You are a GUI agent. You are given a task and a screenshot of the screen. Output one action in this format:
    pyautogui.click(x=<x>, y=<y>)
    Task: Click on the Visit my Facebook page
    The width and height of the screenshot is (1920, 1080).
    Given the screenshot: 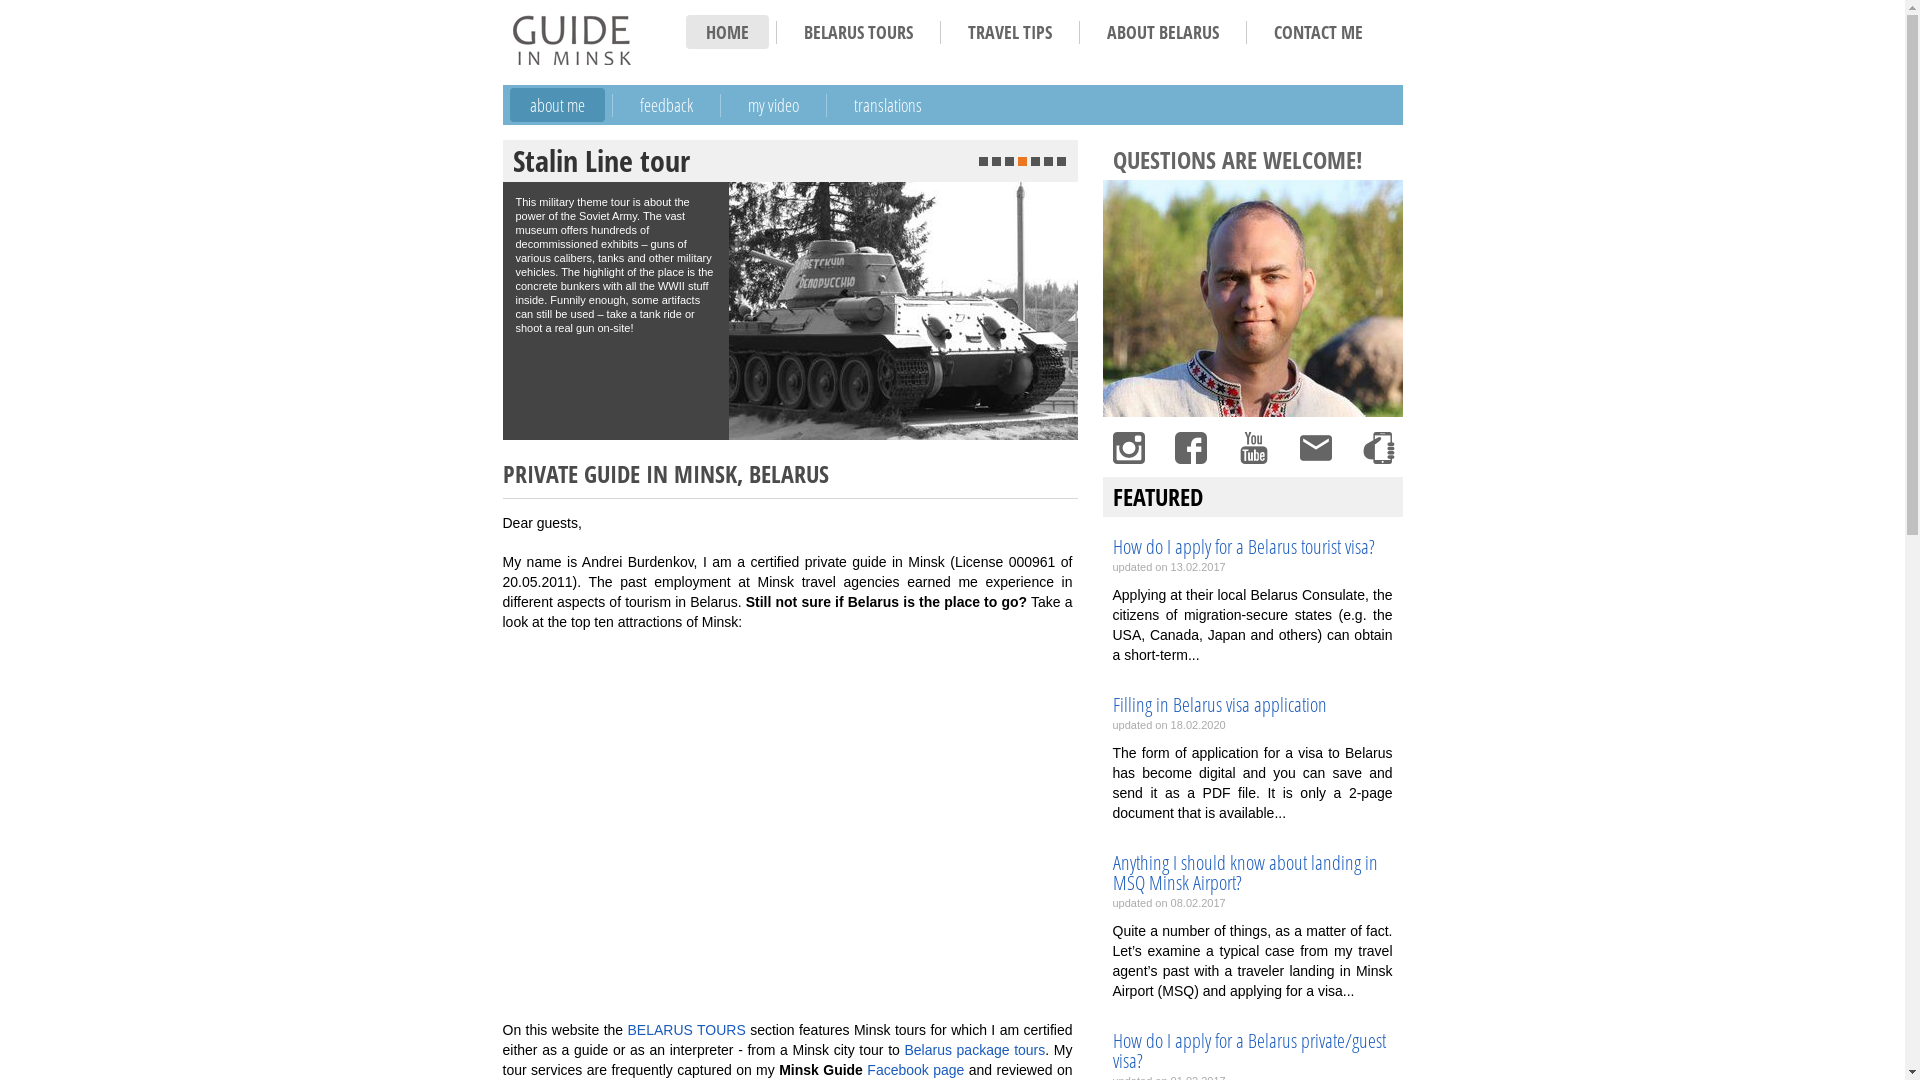 What is the action you would take?
    pyautogui.click(x=1190, y=448)
    